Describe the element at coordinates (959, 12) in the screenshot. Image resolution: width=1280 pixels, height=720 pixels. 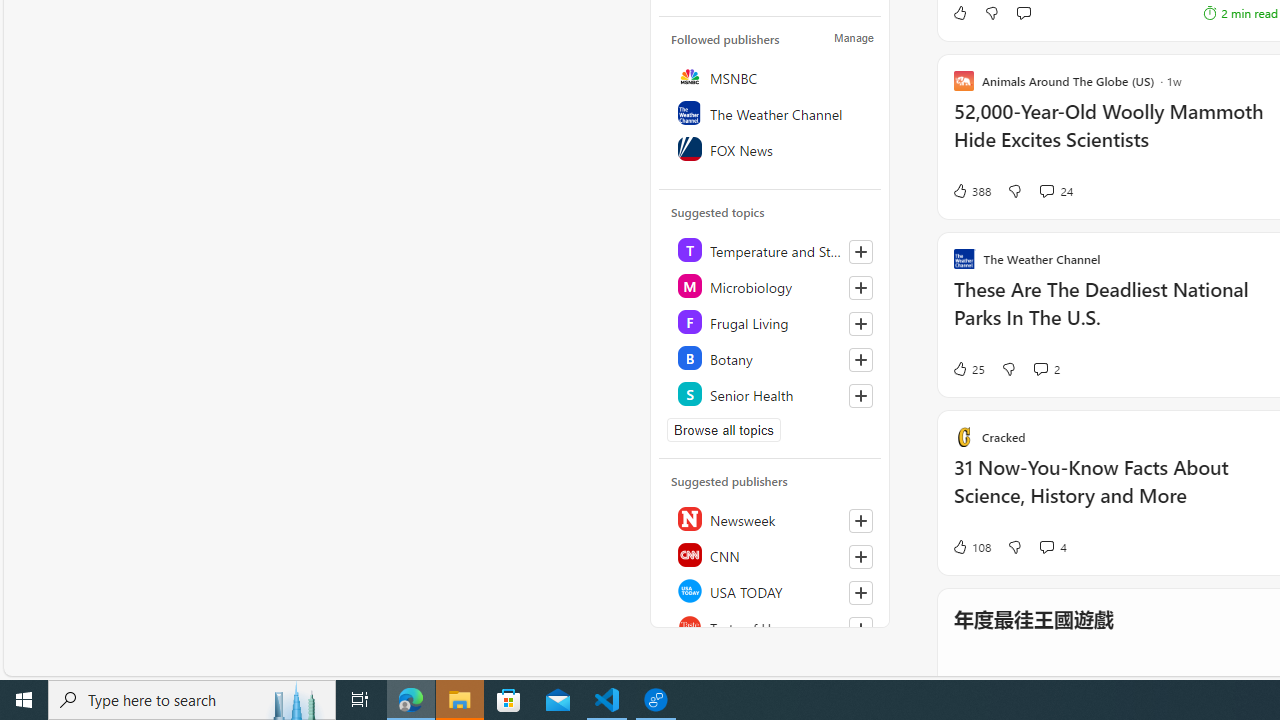
I see `Like` at that location.